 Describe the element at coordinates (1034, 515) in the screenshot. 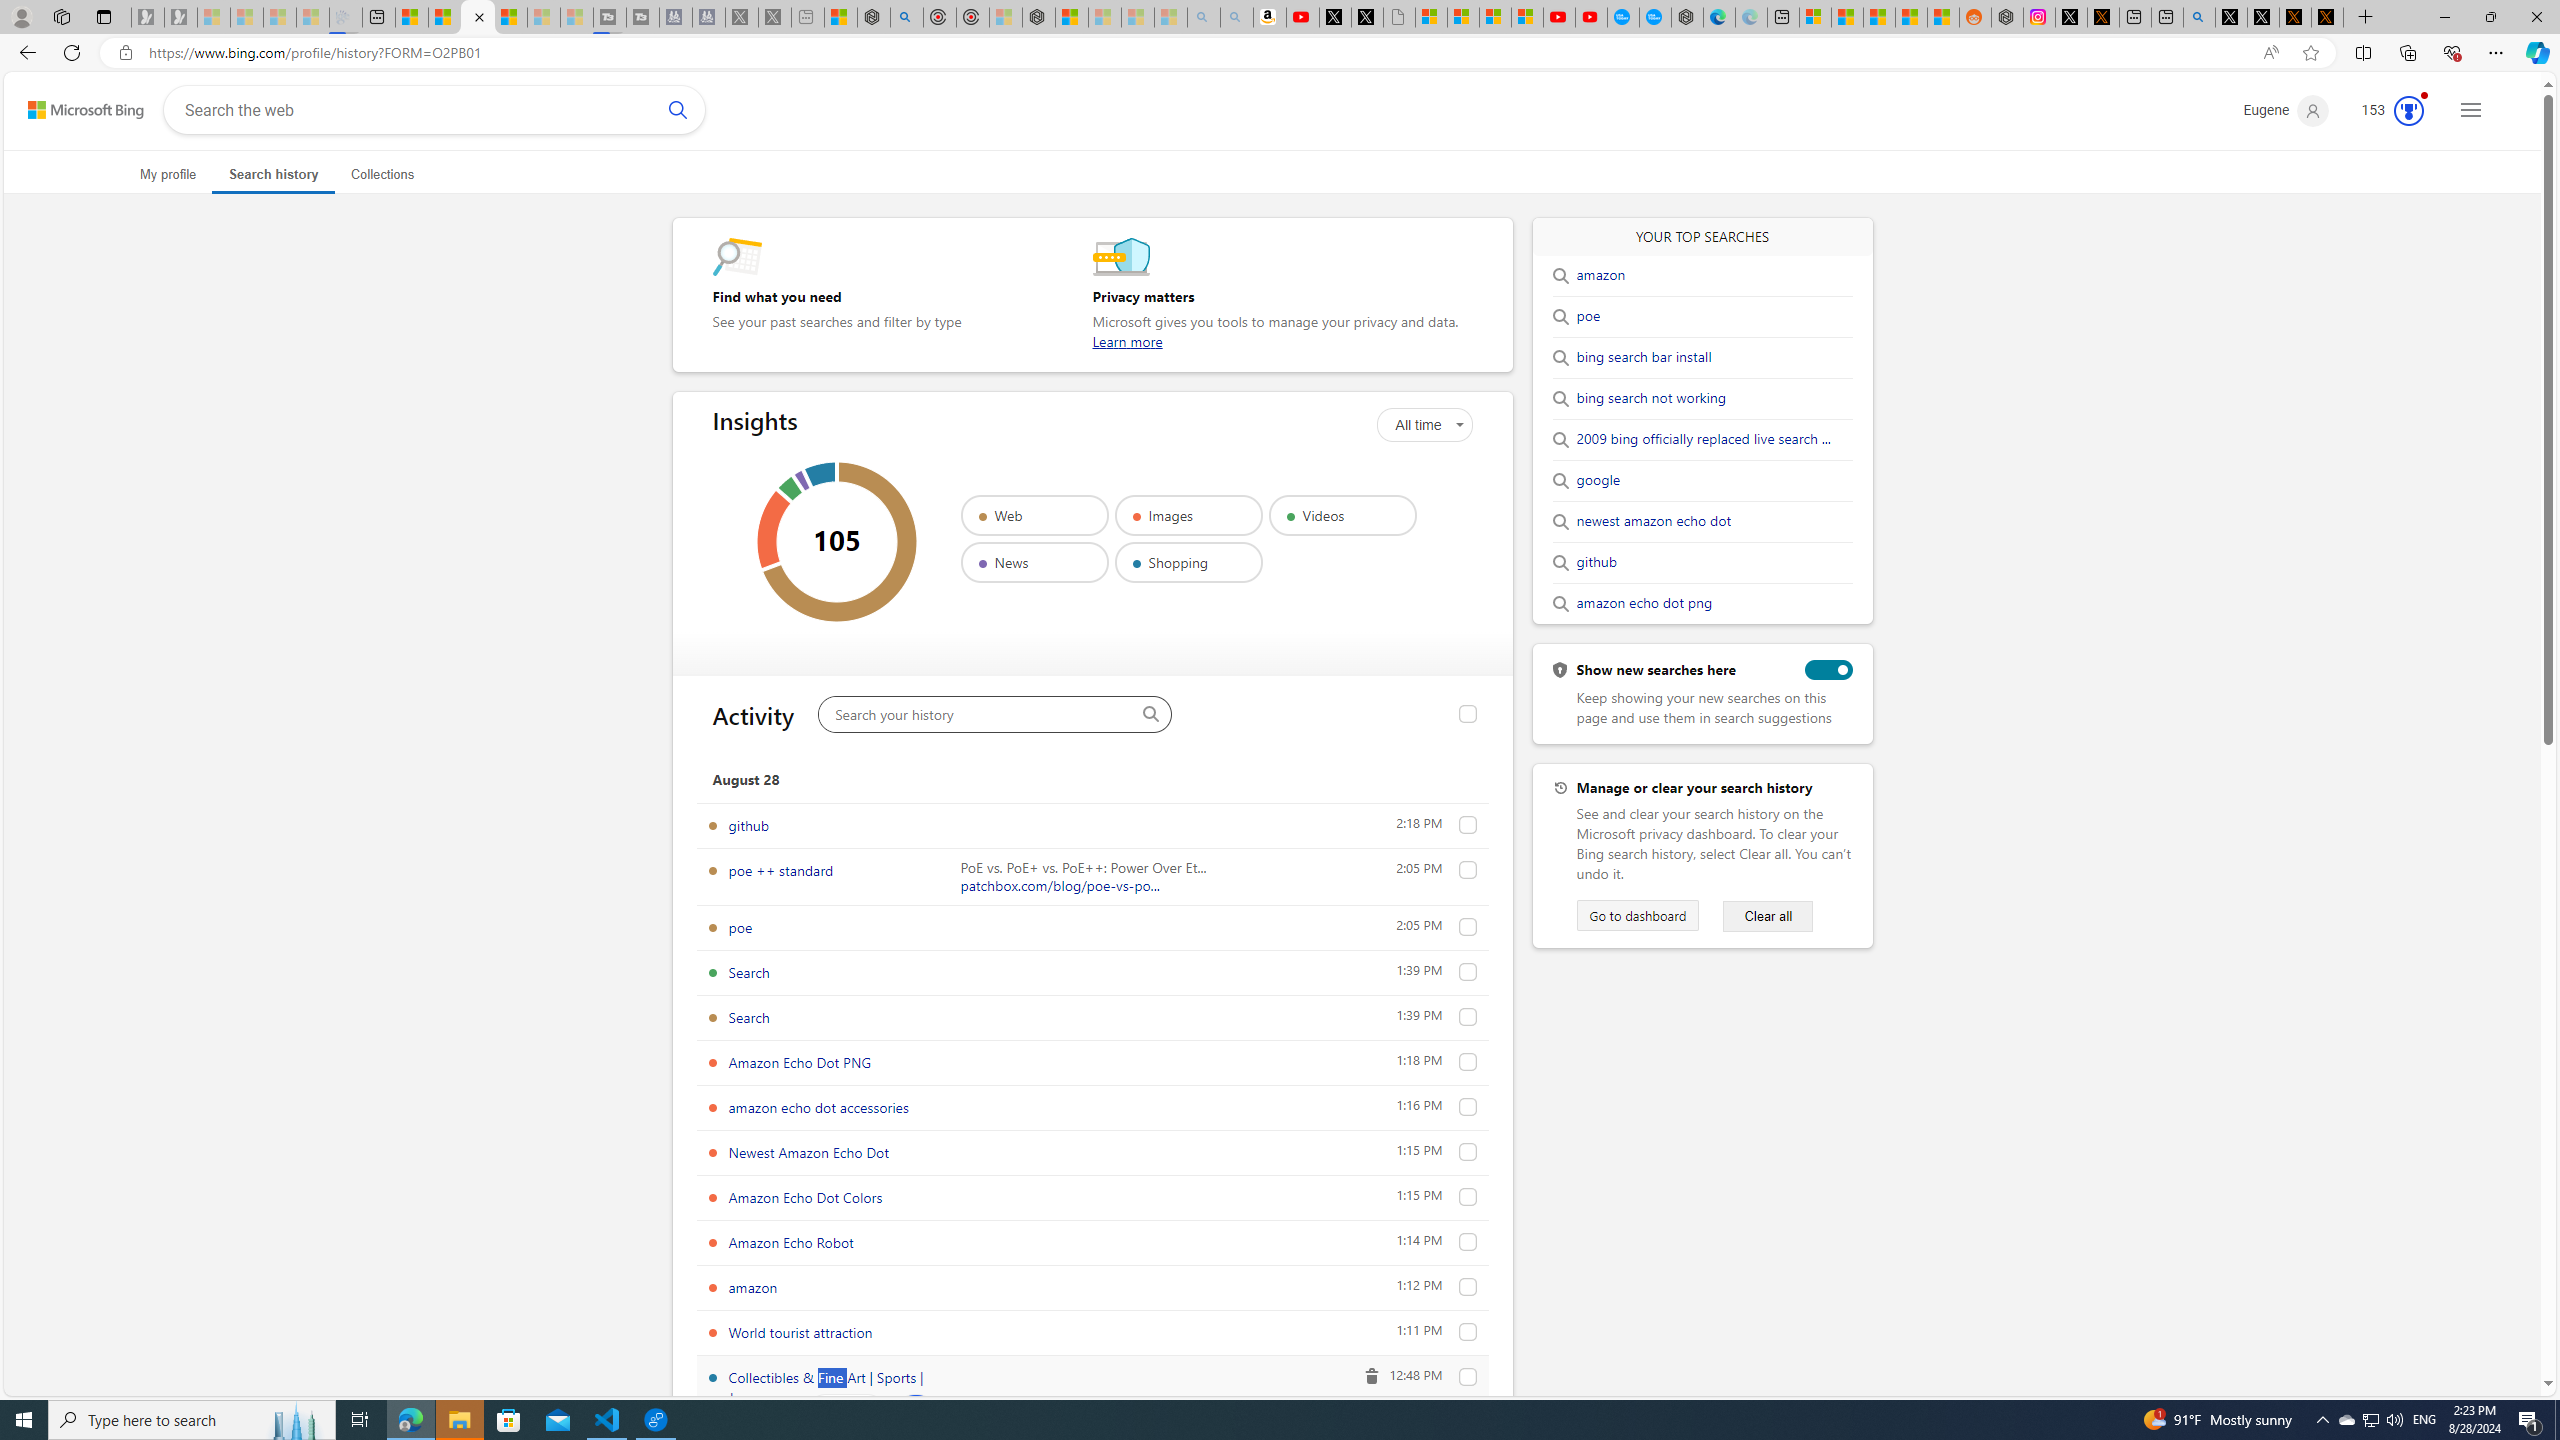

I see `Web` at that location.